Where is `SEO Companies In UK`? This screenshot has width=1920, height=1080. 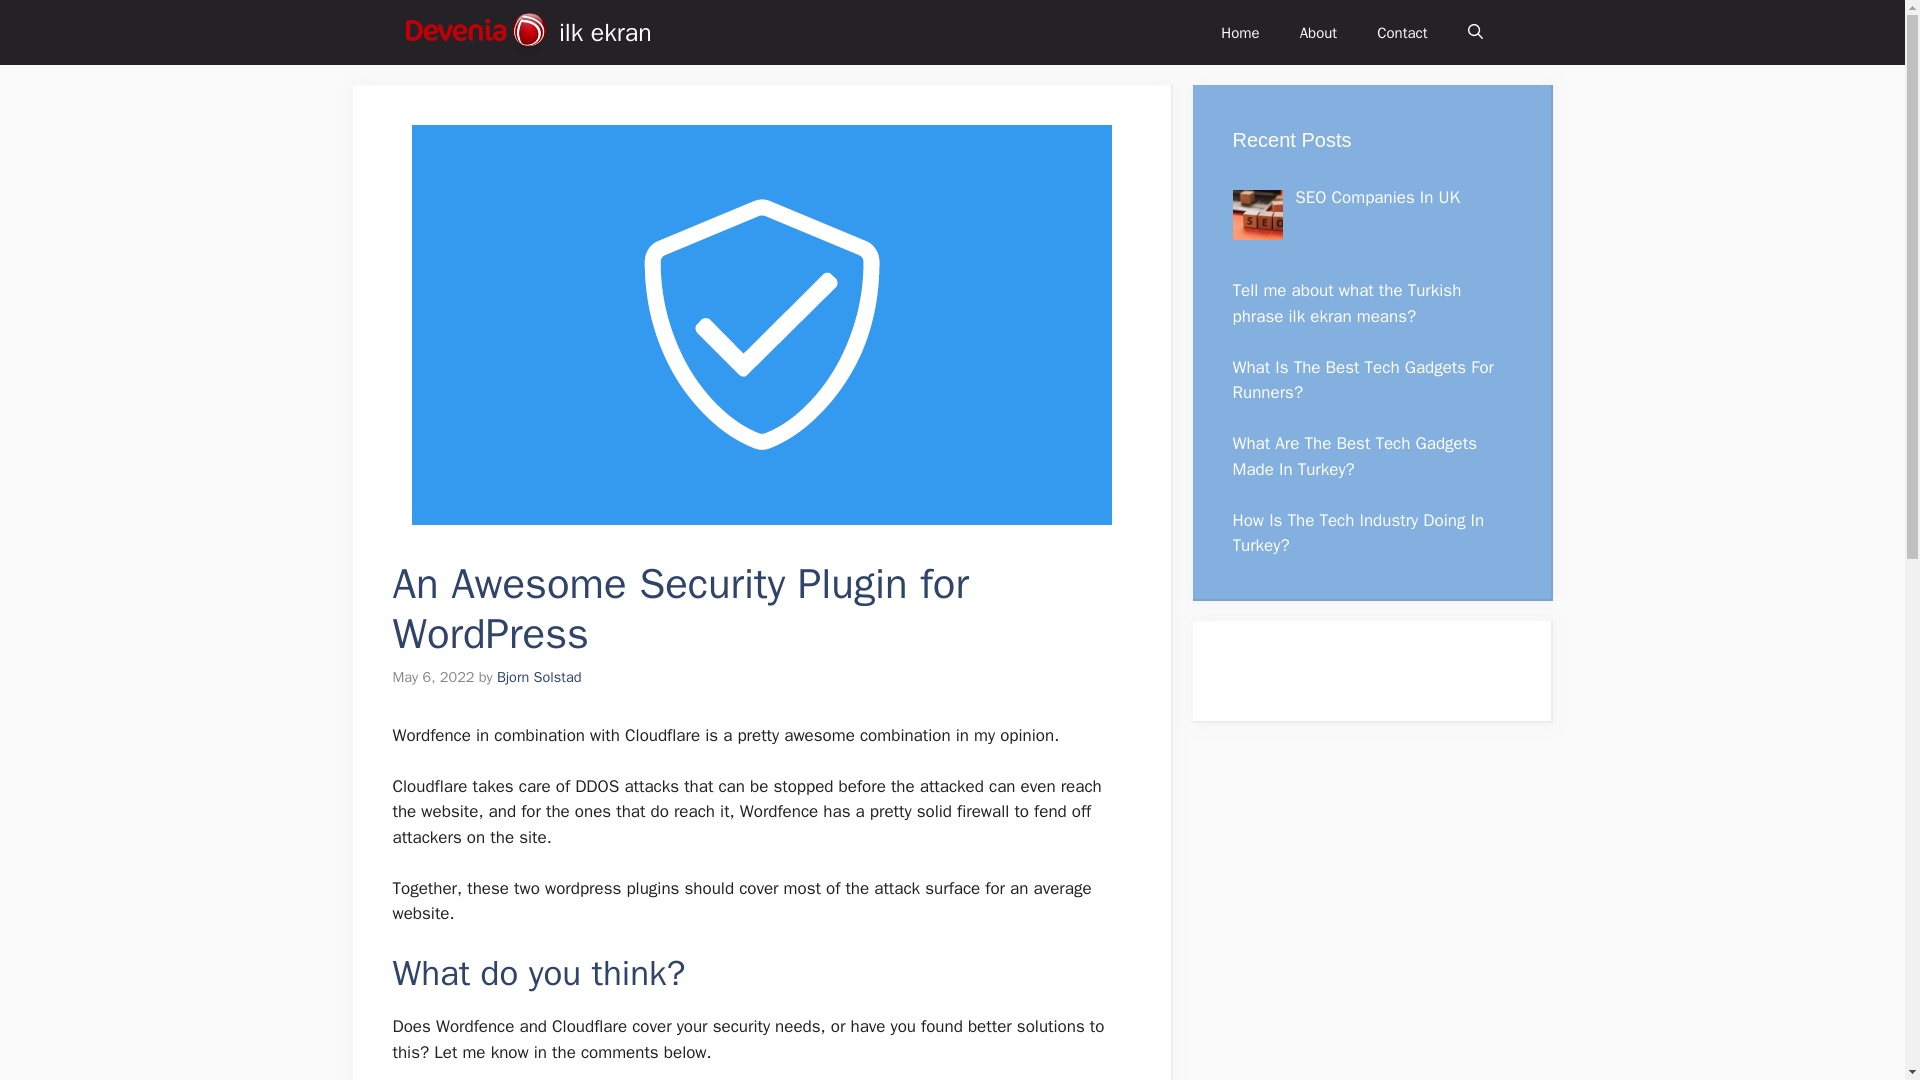 SEO Companies In UK is located at coordinates (1376, 197).